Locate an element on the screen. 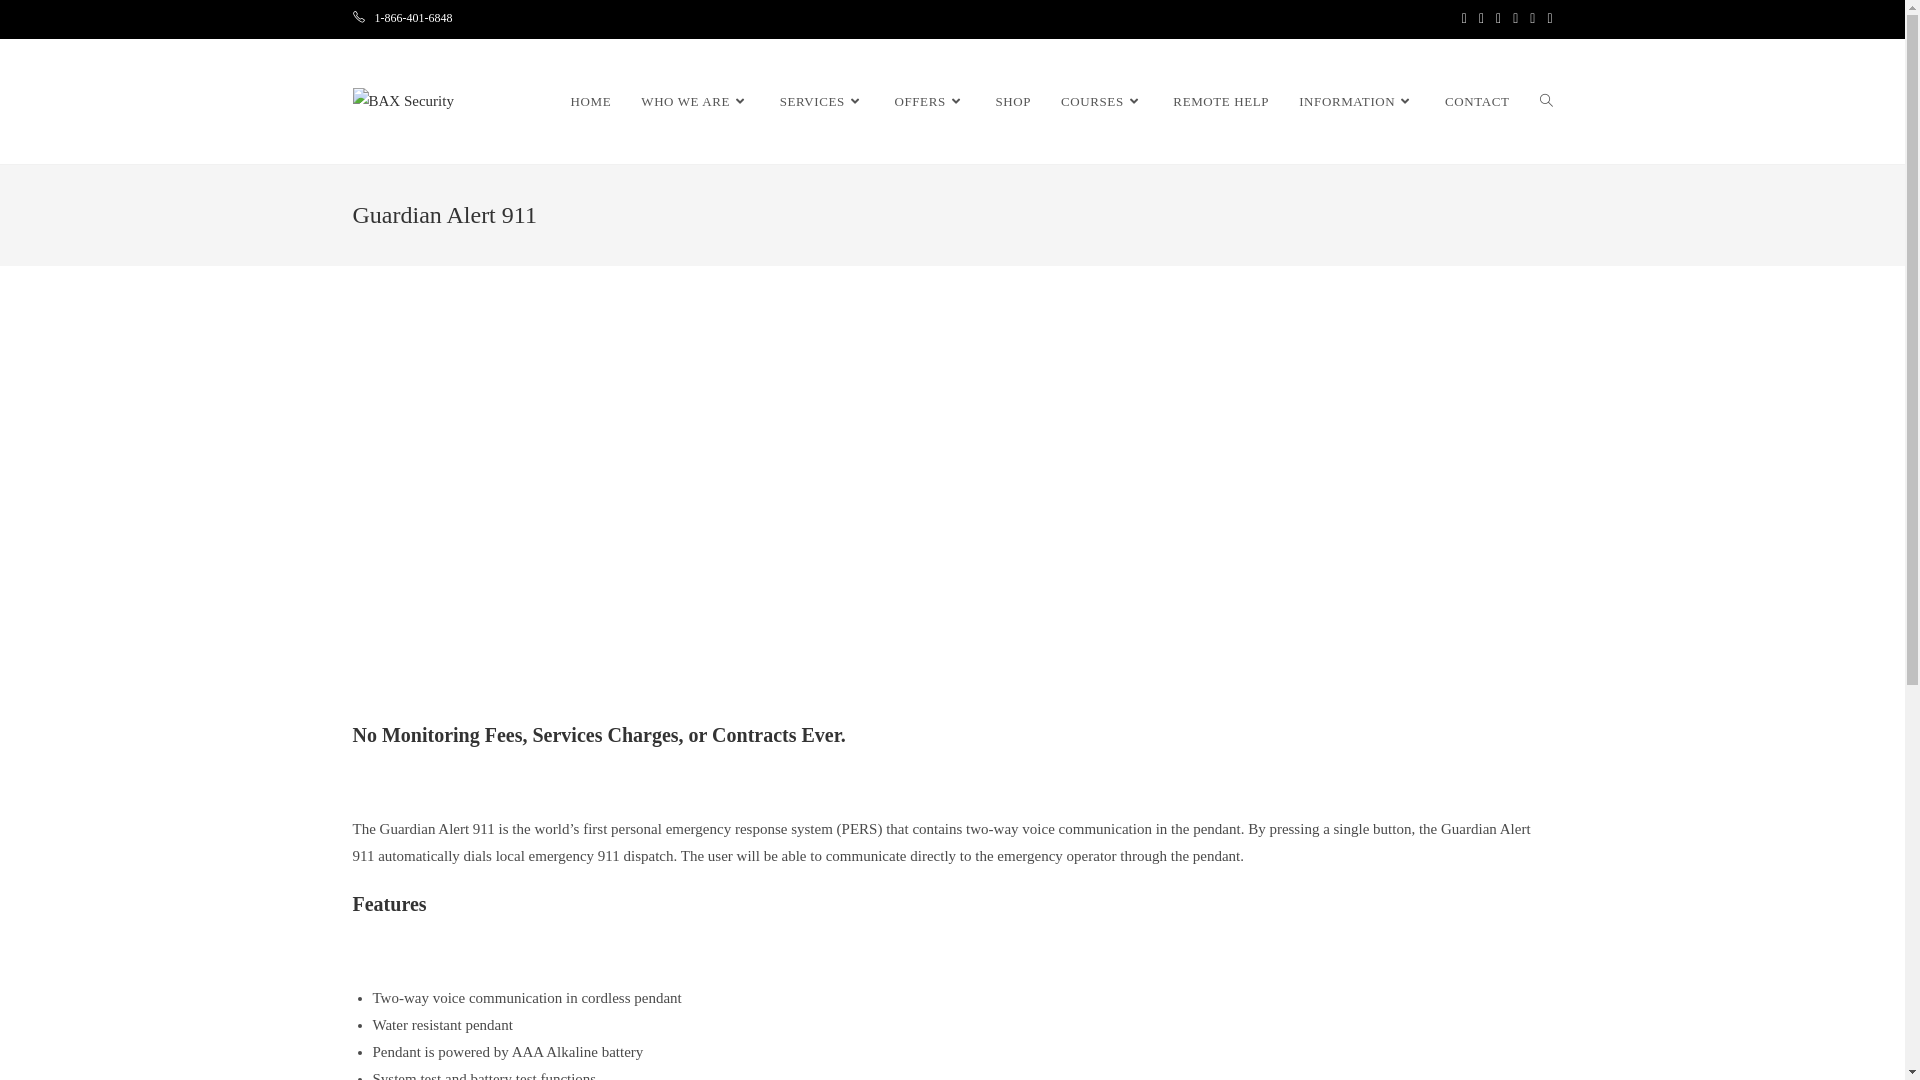  SHOP is located at coordinates (1012, 101).